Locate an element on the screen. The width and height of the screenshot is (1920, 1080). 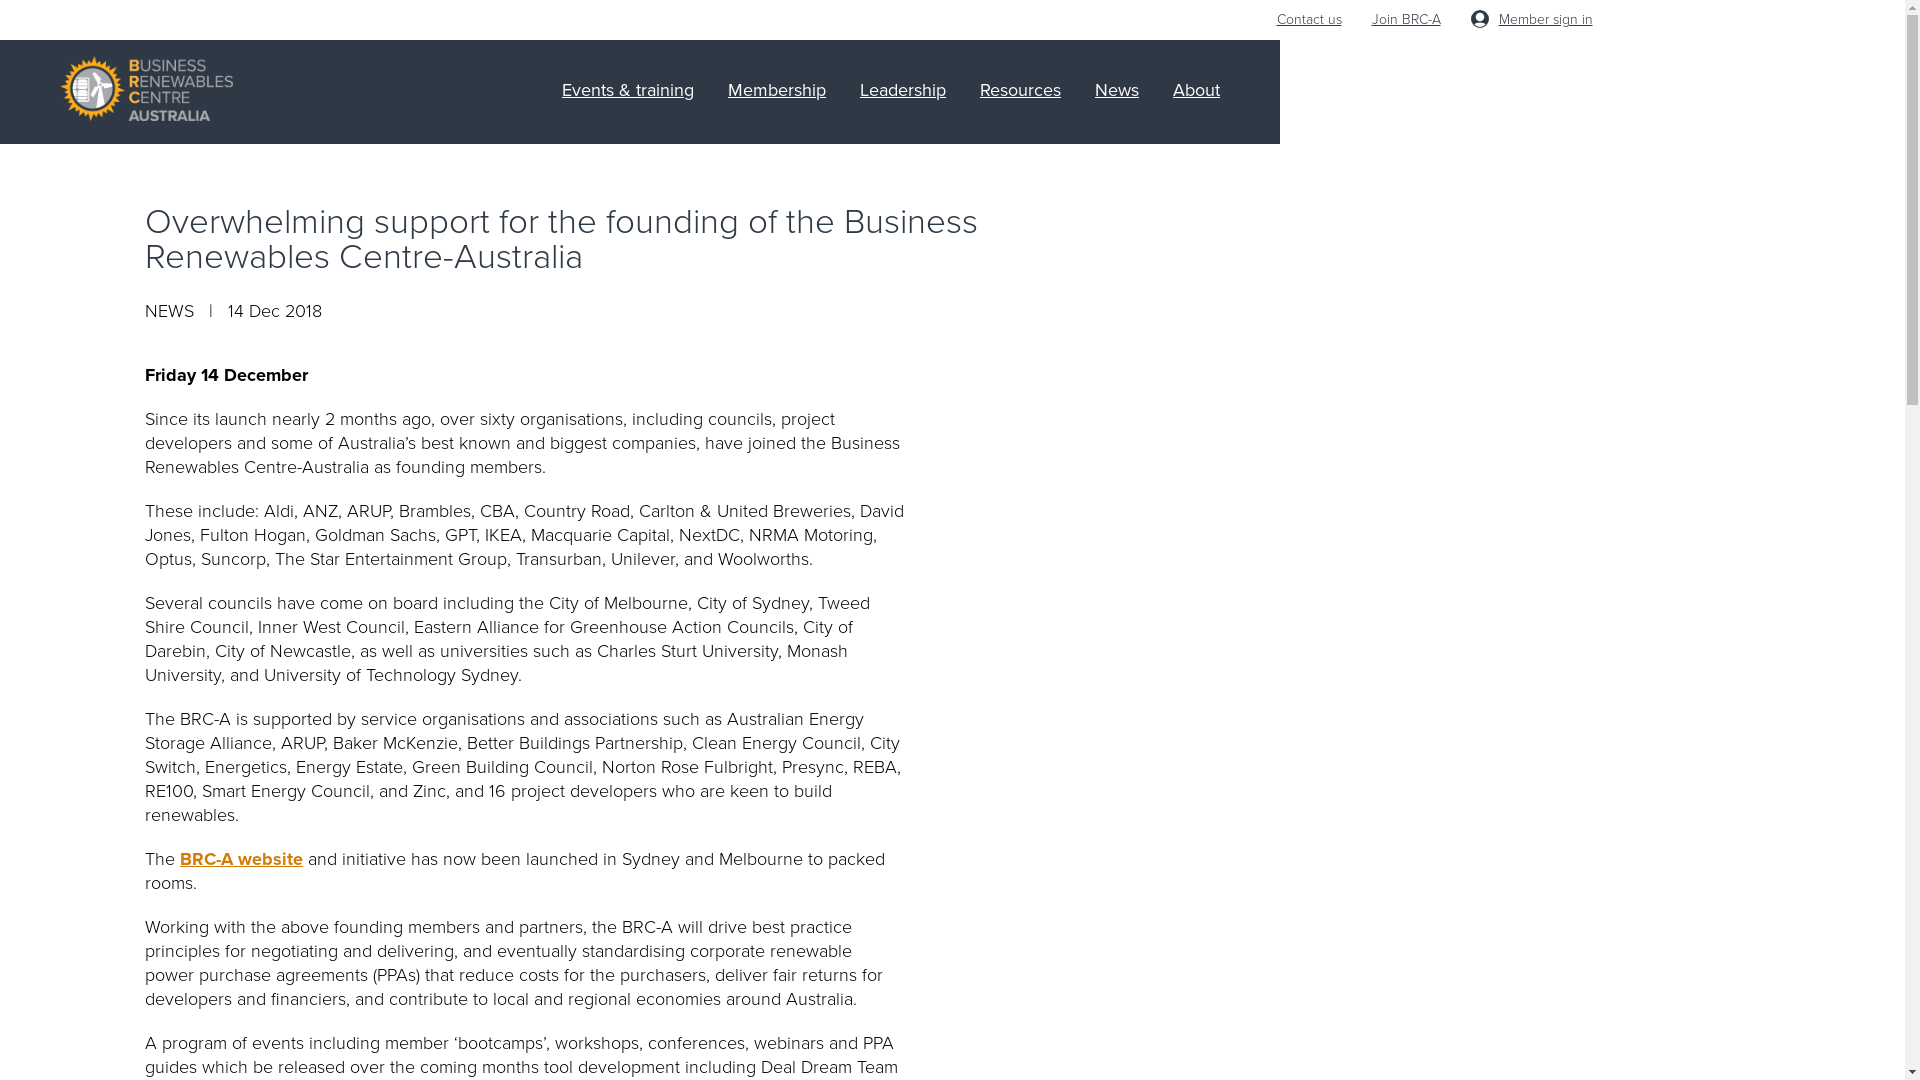
Membership is located at coordinates (777, 90).